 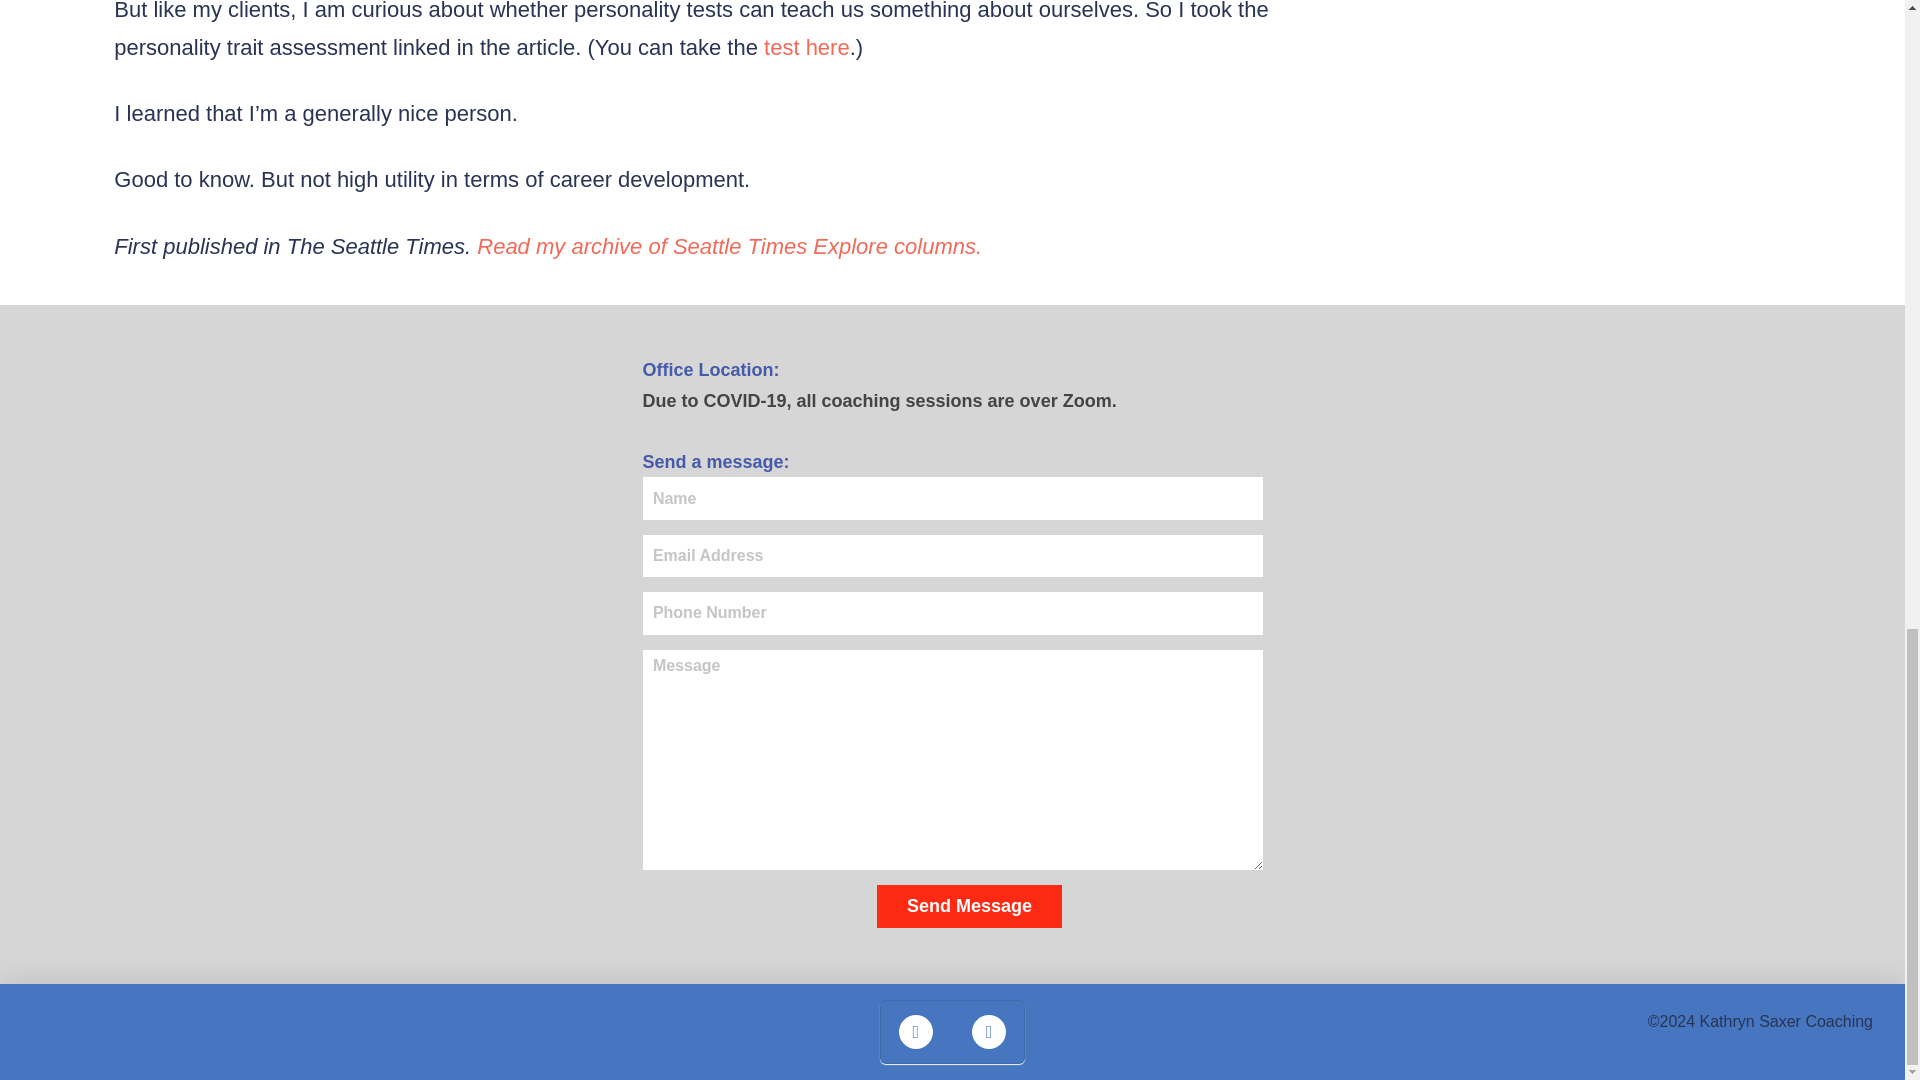 What do you see at coordinates (916, 1030) in the screenshot?
I see `Facebook` at bounding box center [916, 1030].